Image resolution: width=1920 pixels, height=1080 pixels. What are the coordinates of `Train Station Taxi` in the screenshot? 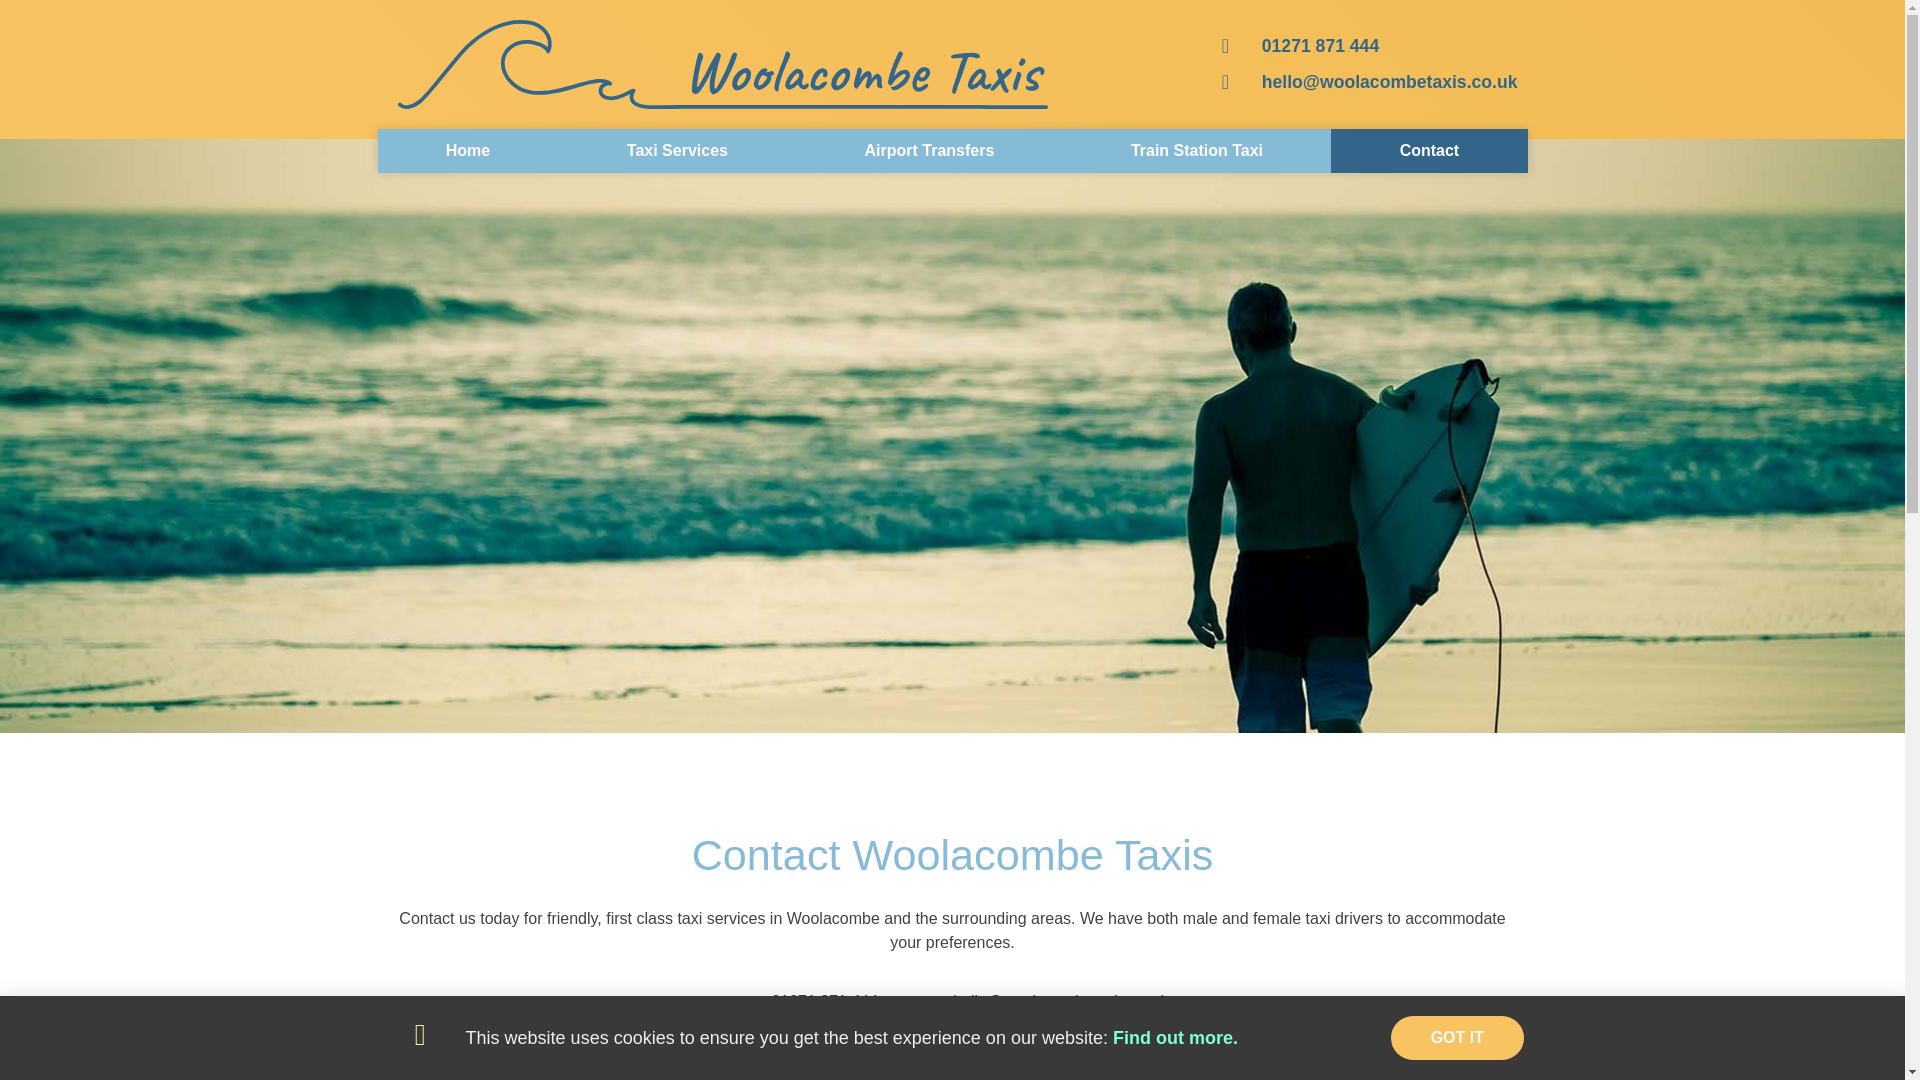 It's located at (1198, 150).